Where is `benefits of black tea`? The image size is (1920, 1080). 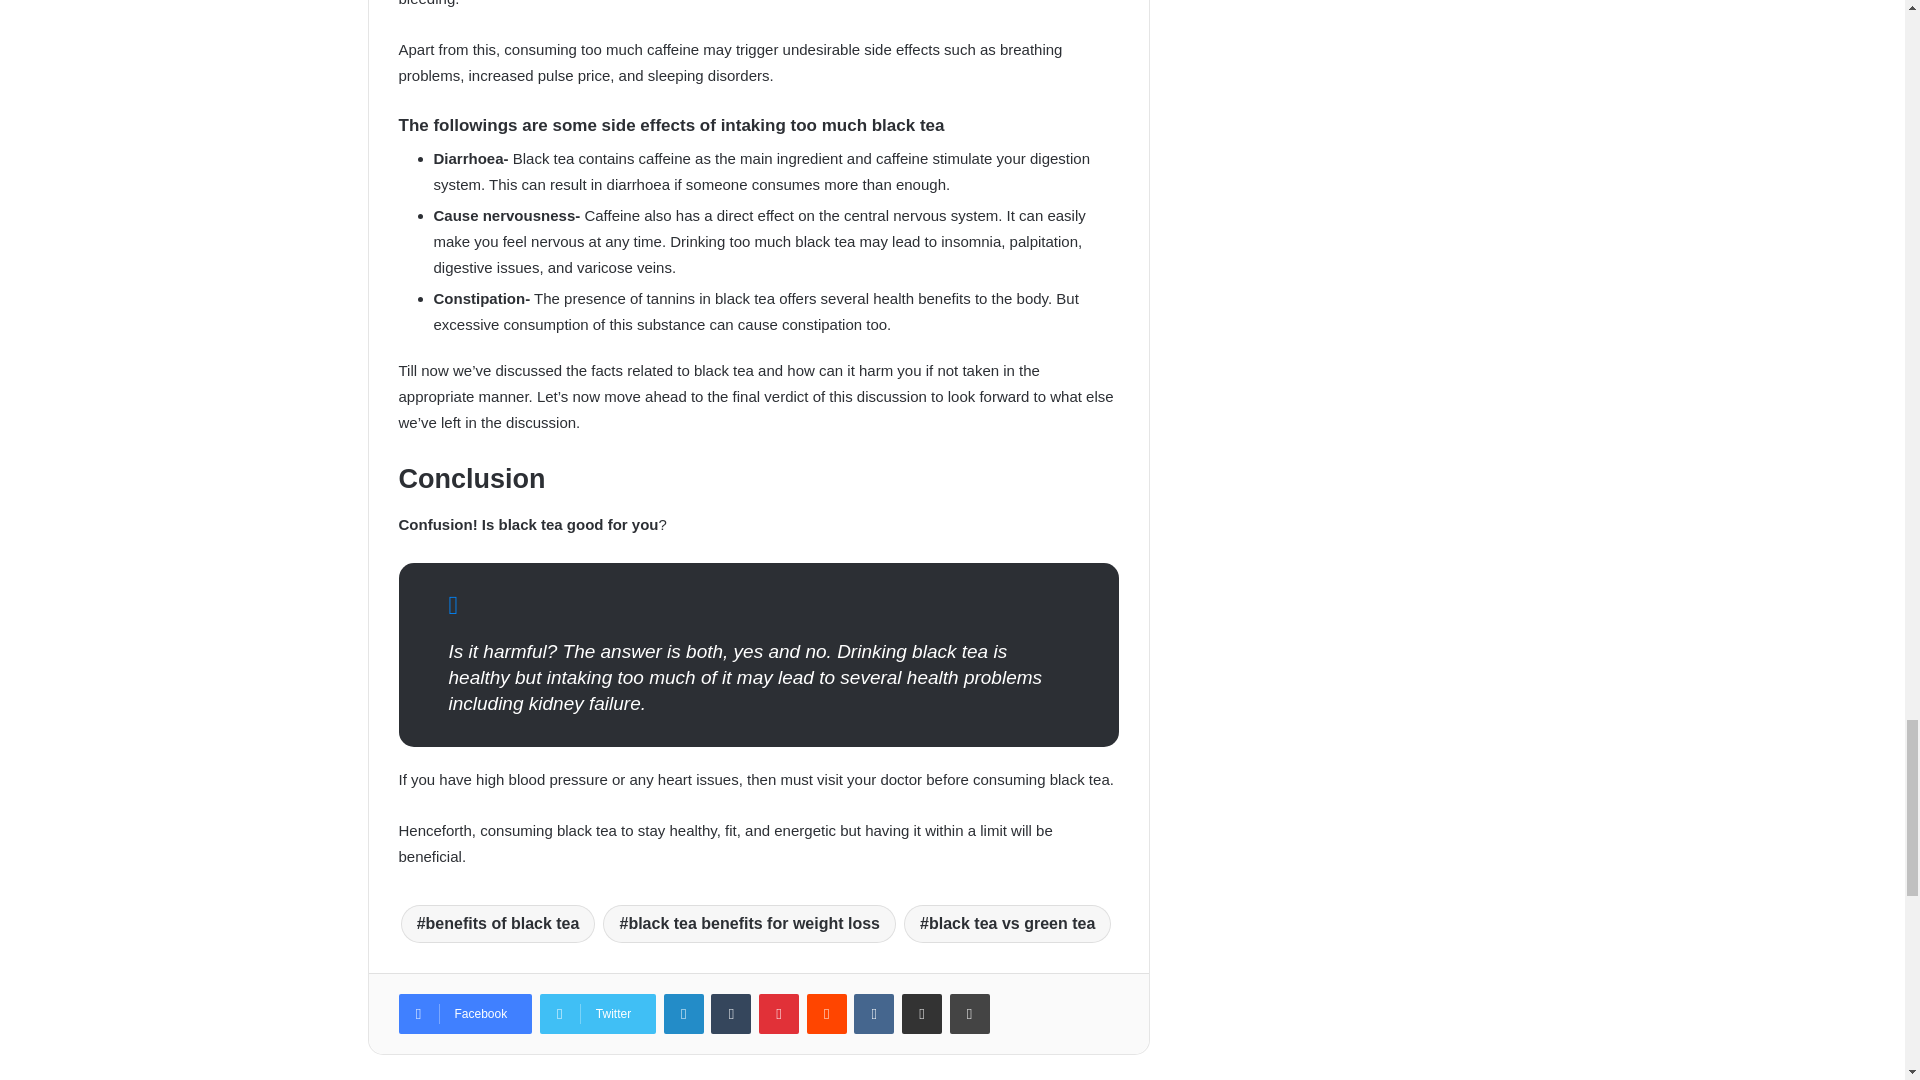 benefits of black tea is located at coordinates (498, 924).